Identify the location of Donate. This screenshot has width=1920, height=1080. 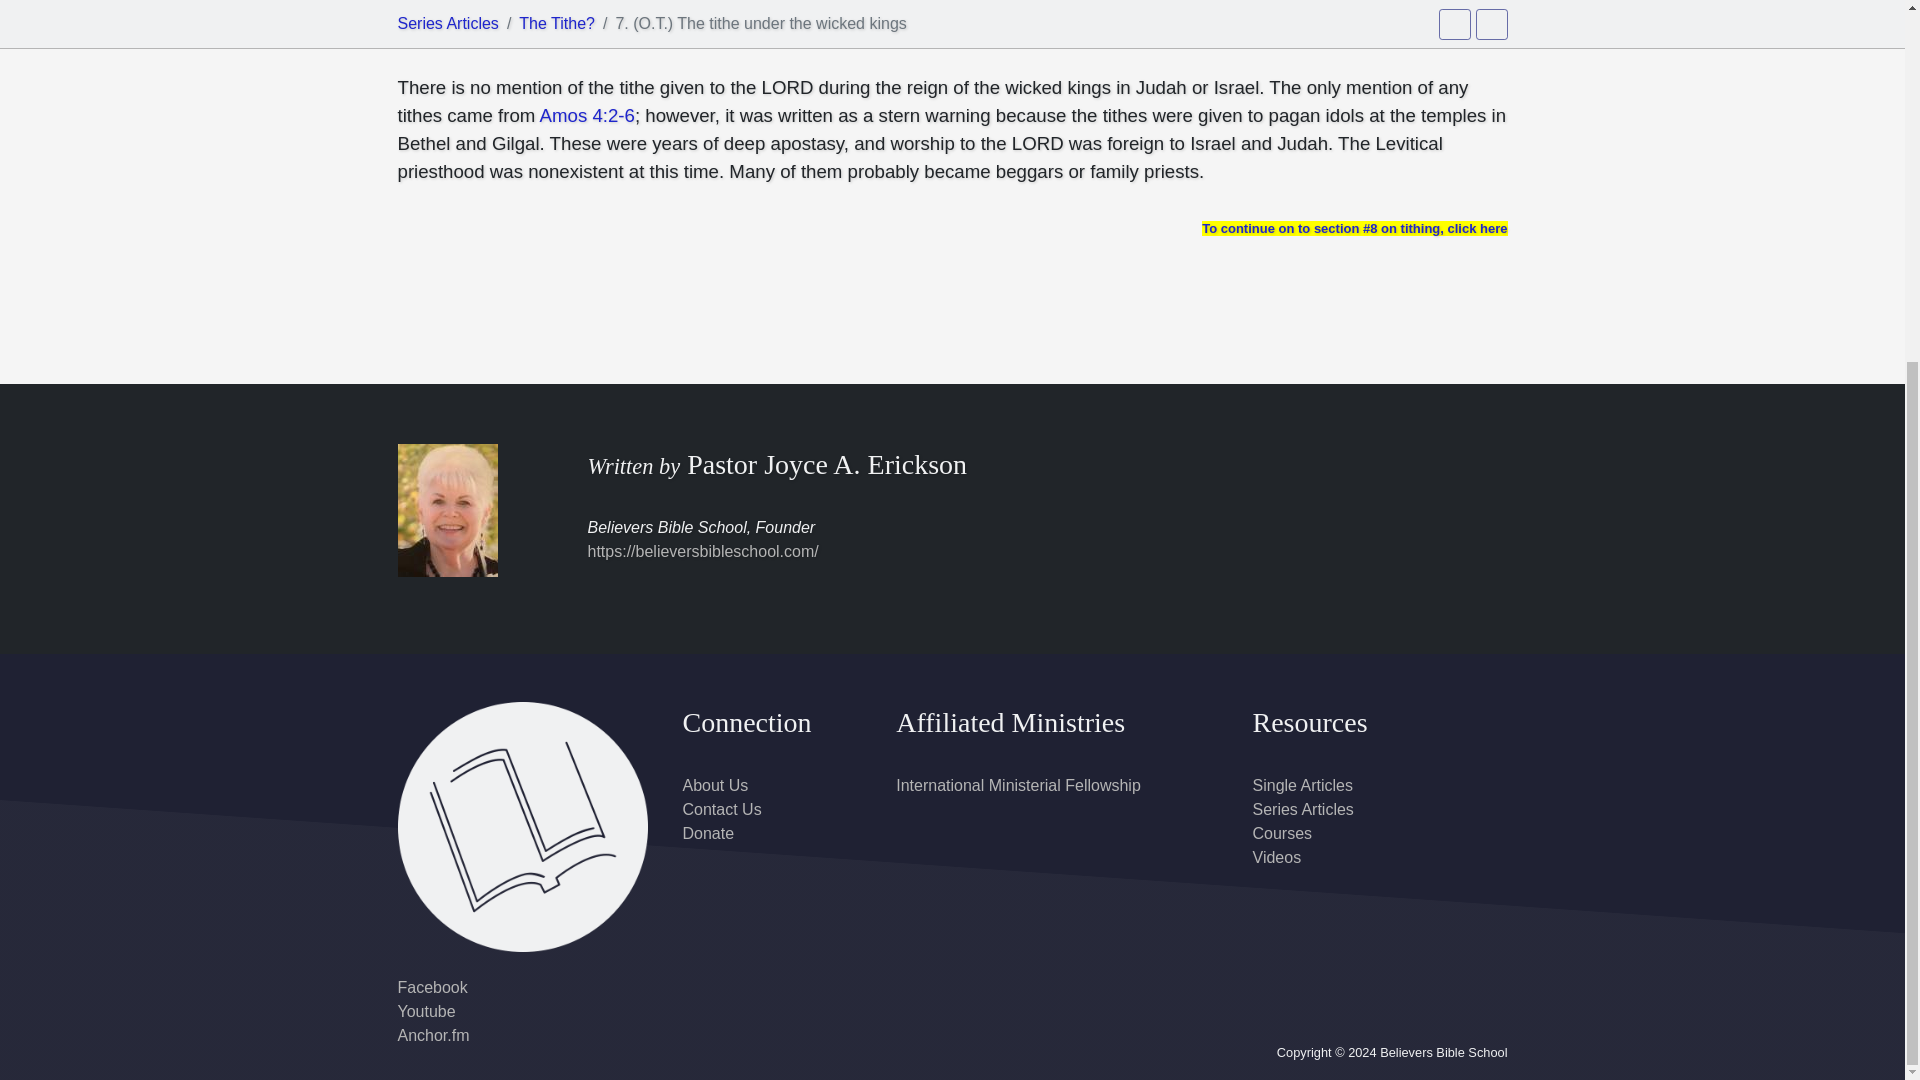
(707, 834).